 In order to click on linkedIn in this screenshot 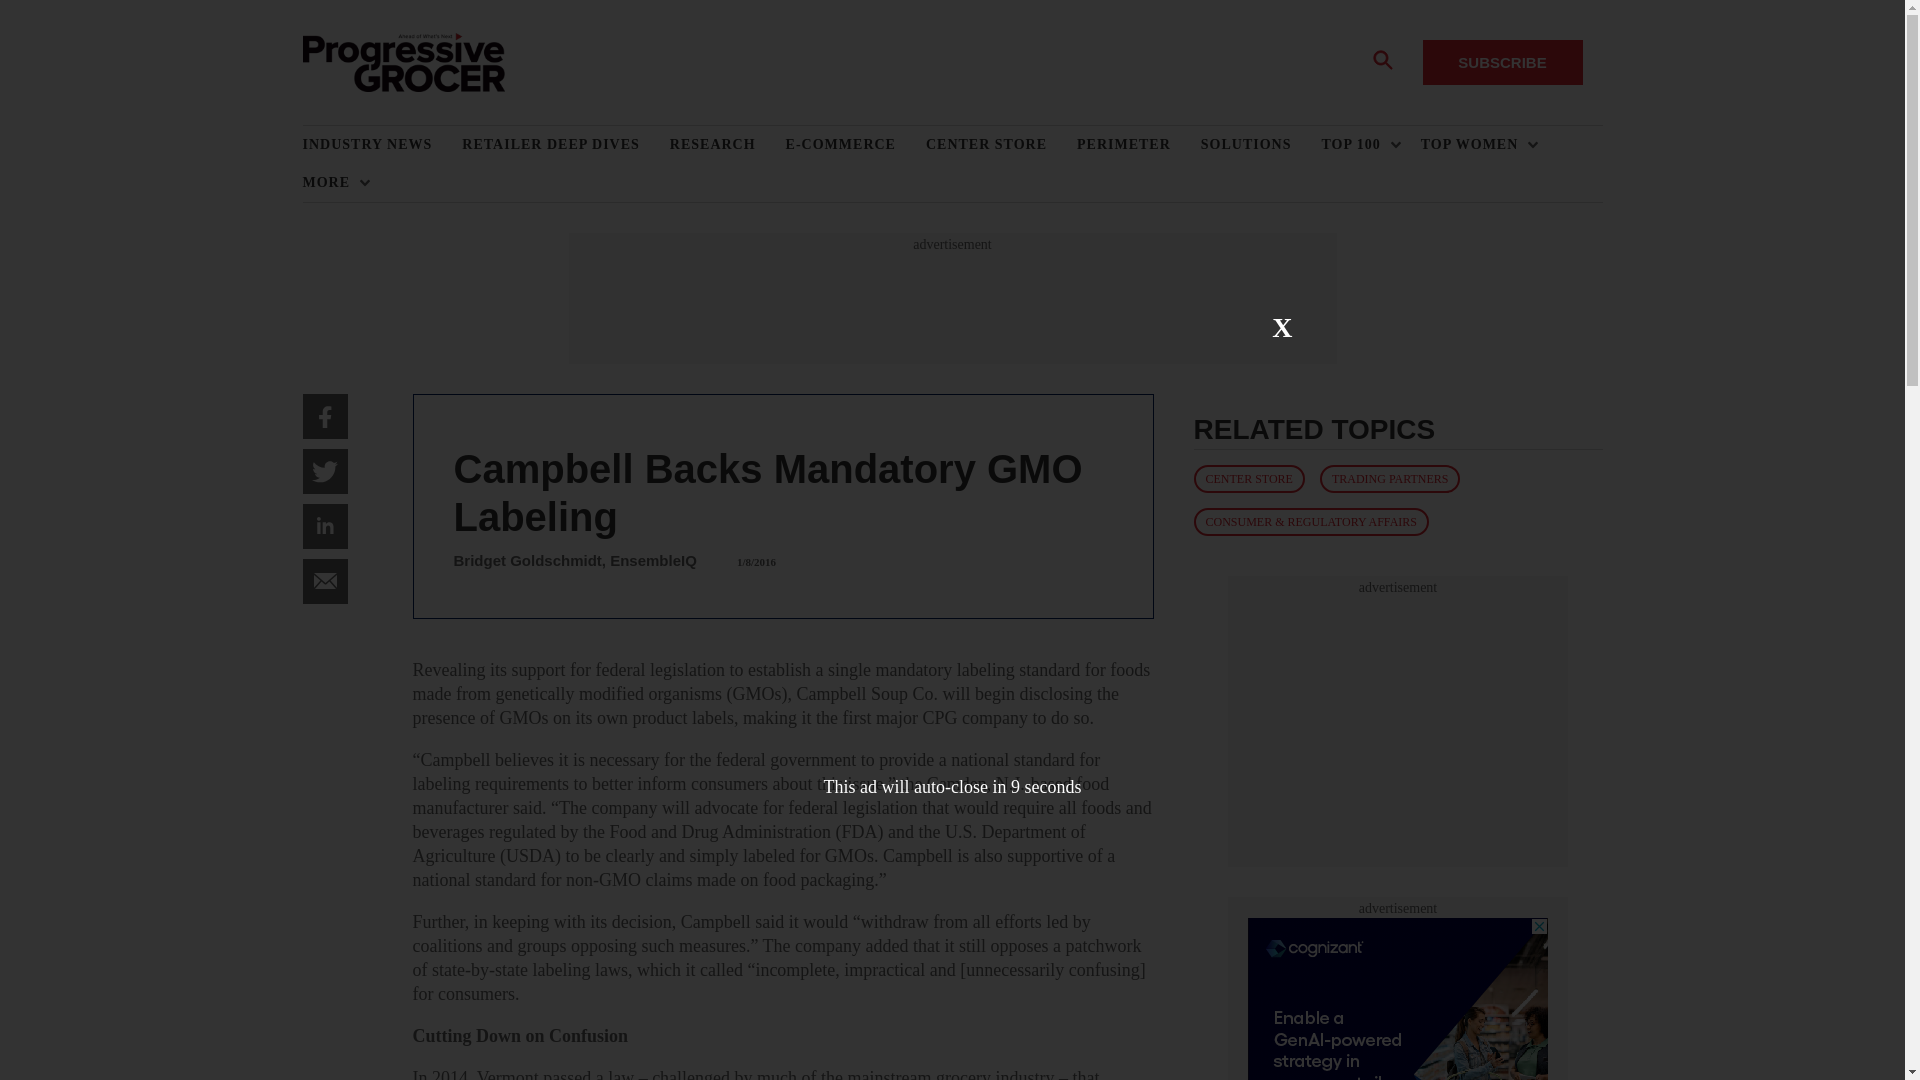, I will do `click(324, 526)`.